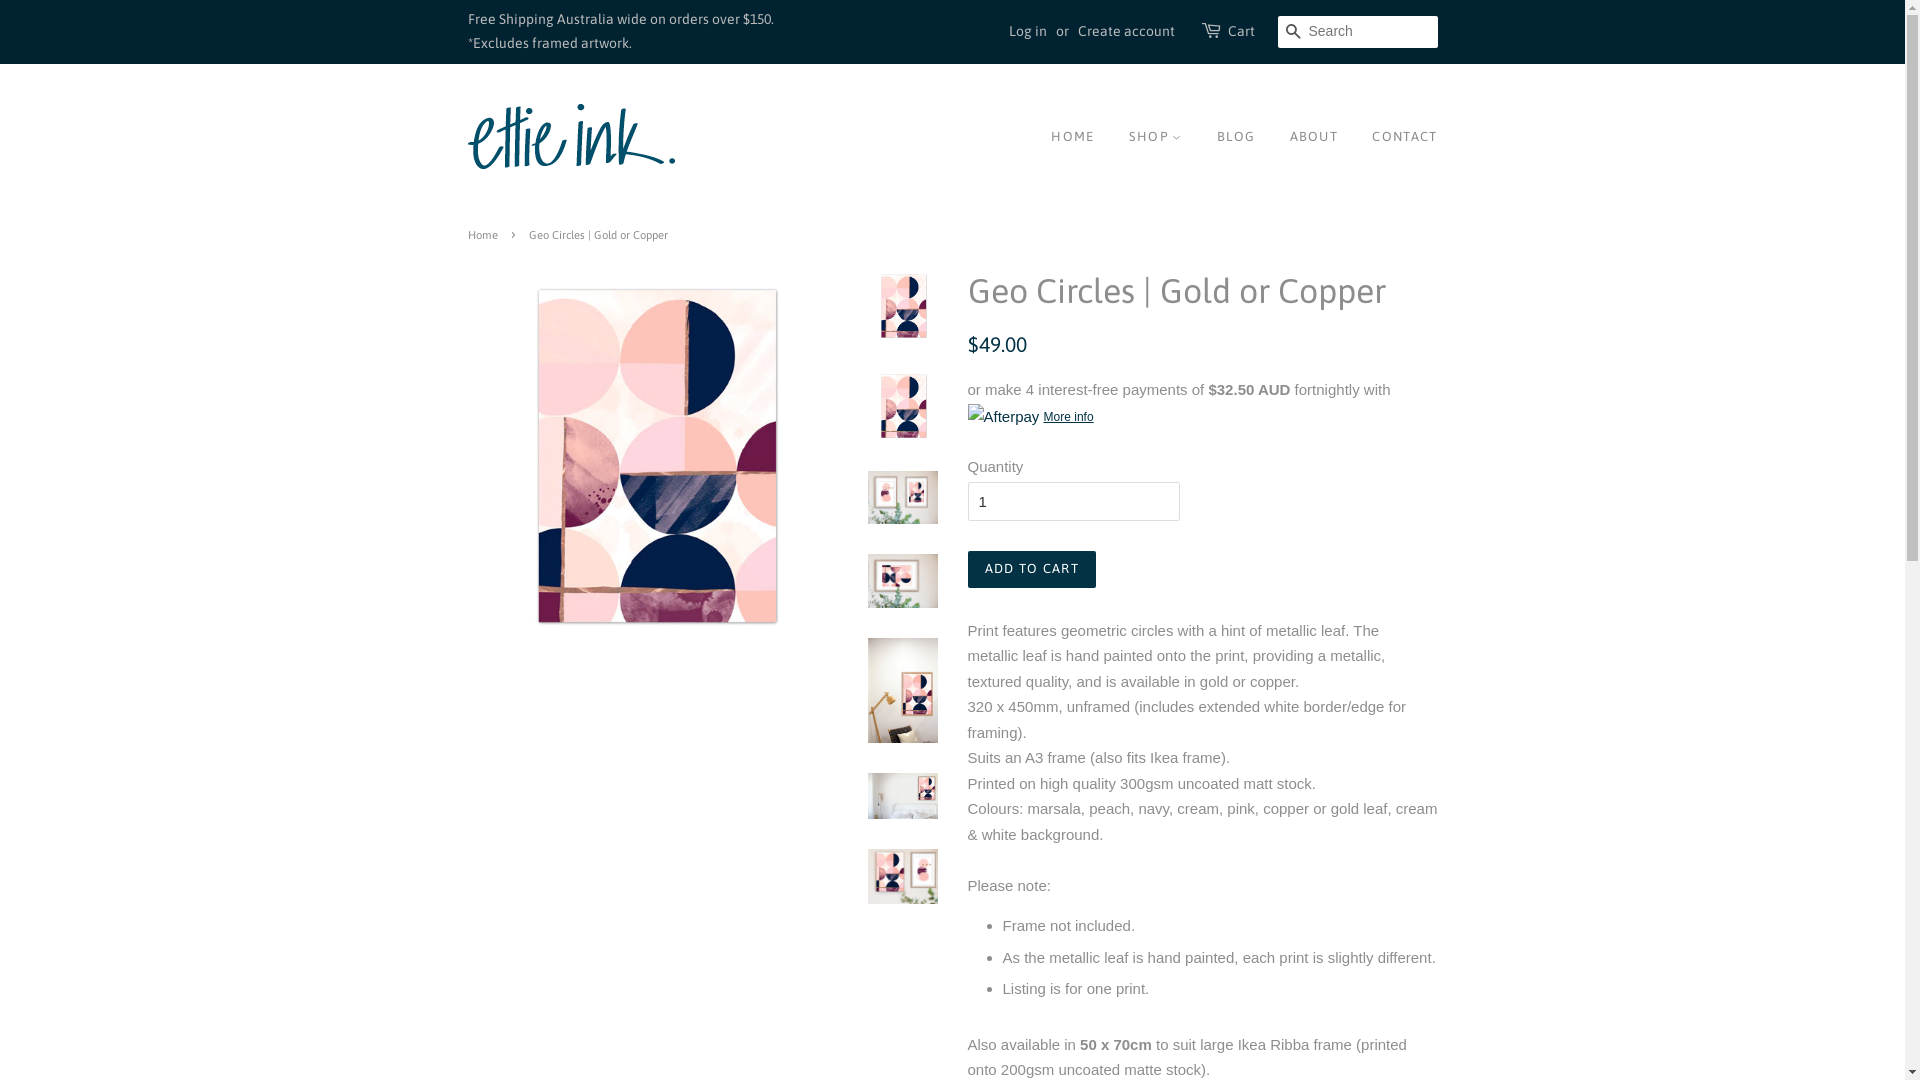 The image size is (1920, 1080). Describe the element at coordinates (486, 234) in the screenshot. I see `Home` at that location.